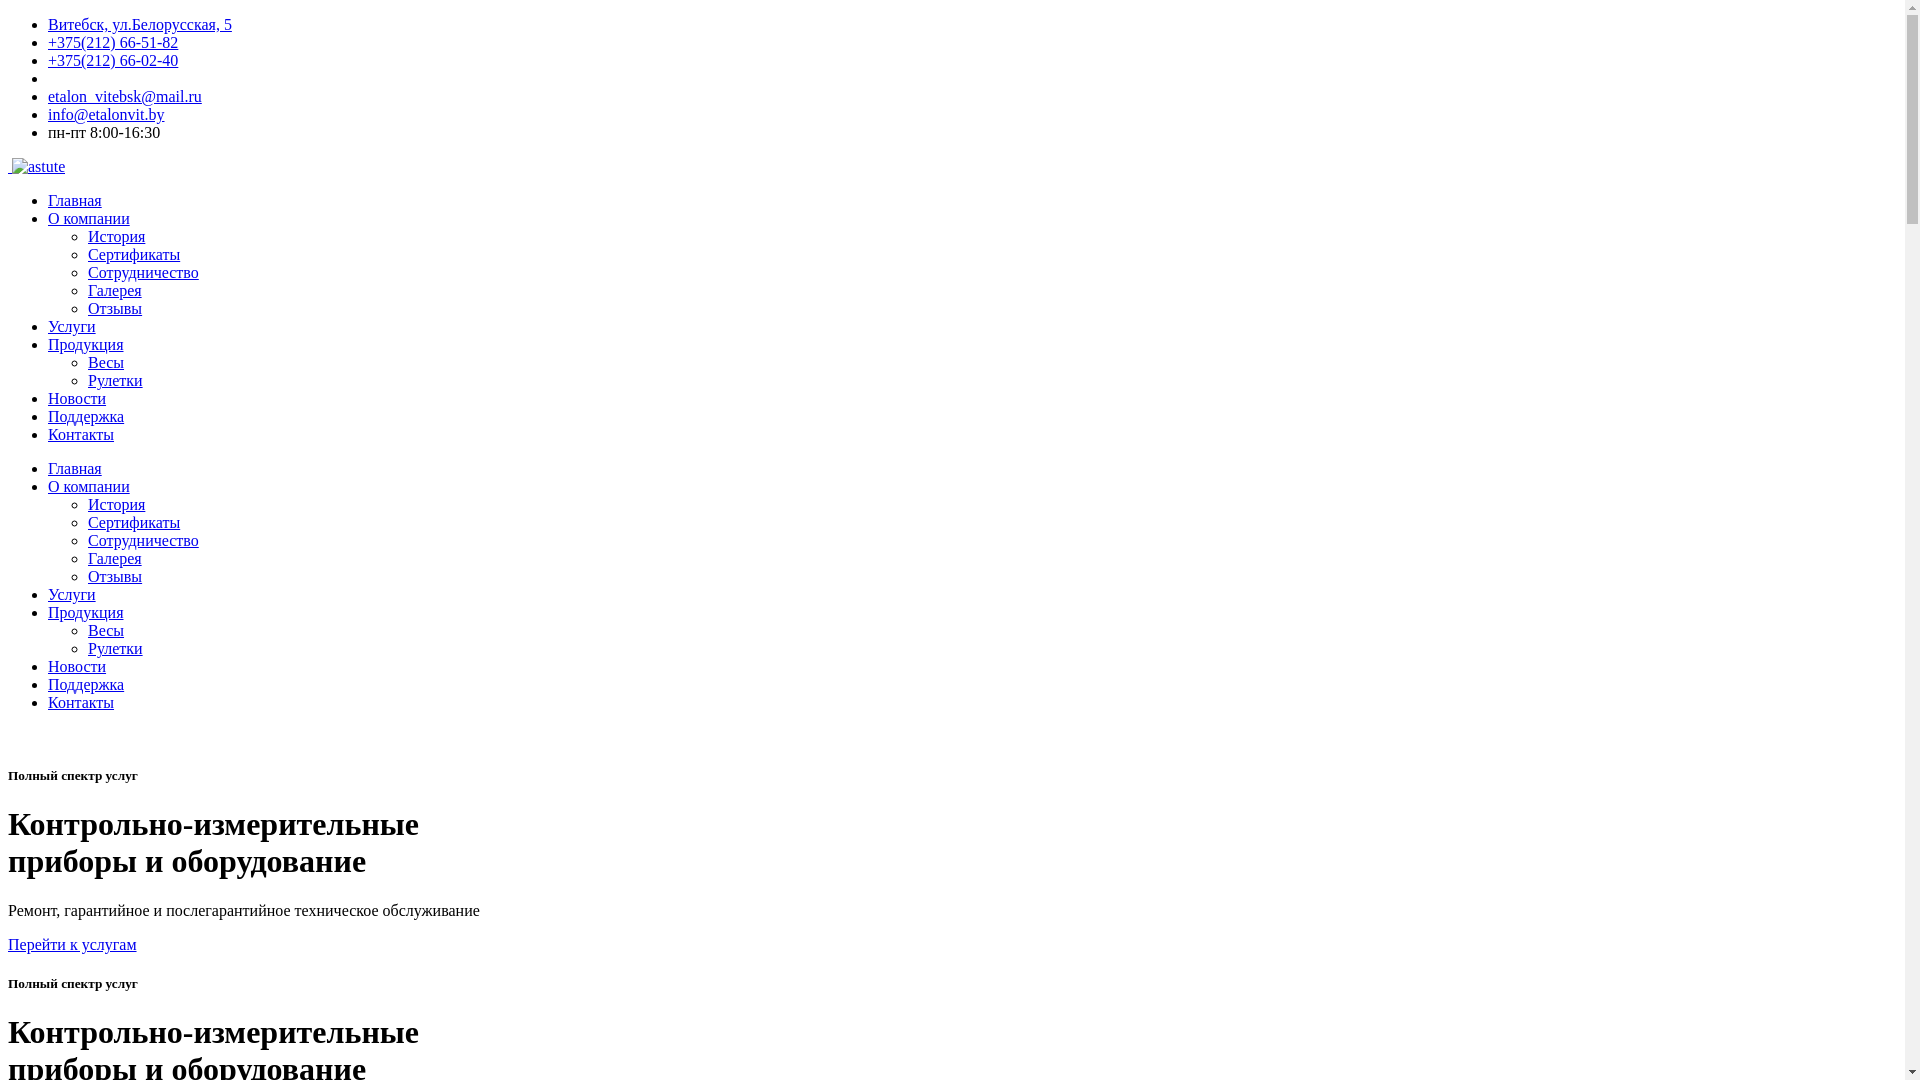 The height and width of the screenshot is (1080, 1920). I want to click on etalon_vitebsk@mail.ru, so click(125, 96).